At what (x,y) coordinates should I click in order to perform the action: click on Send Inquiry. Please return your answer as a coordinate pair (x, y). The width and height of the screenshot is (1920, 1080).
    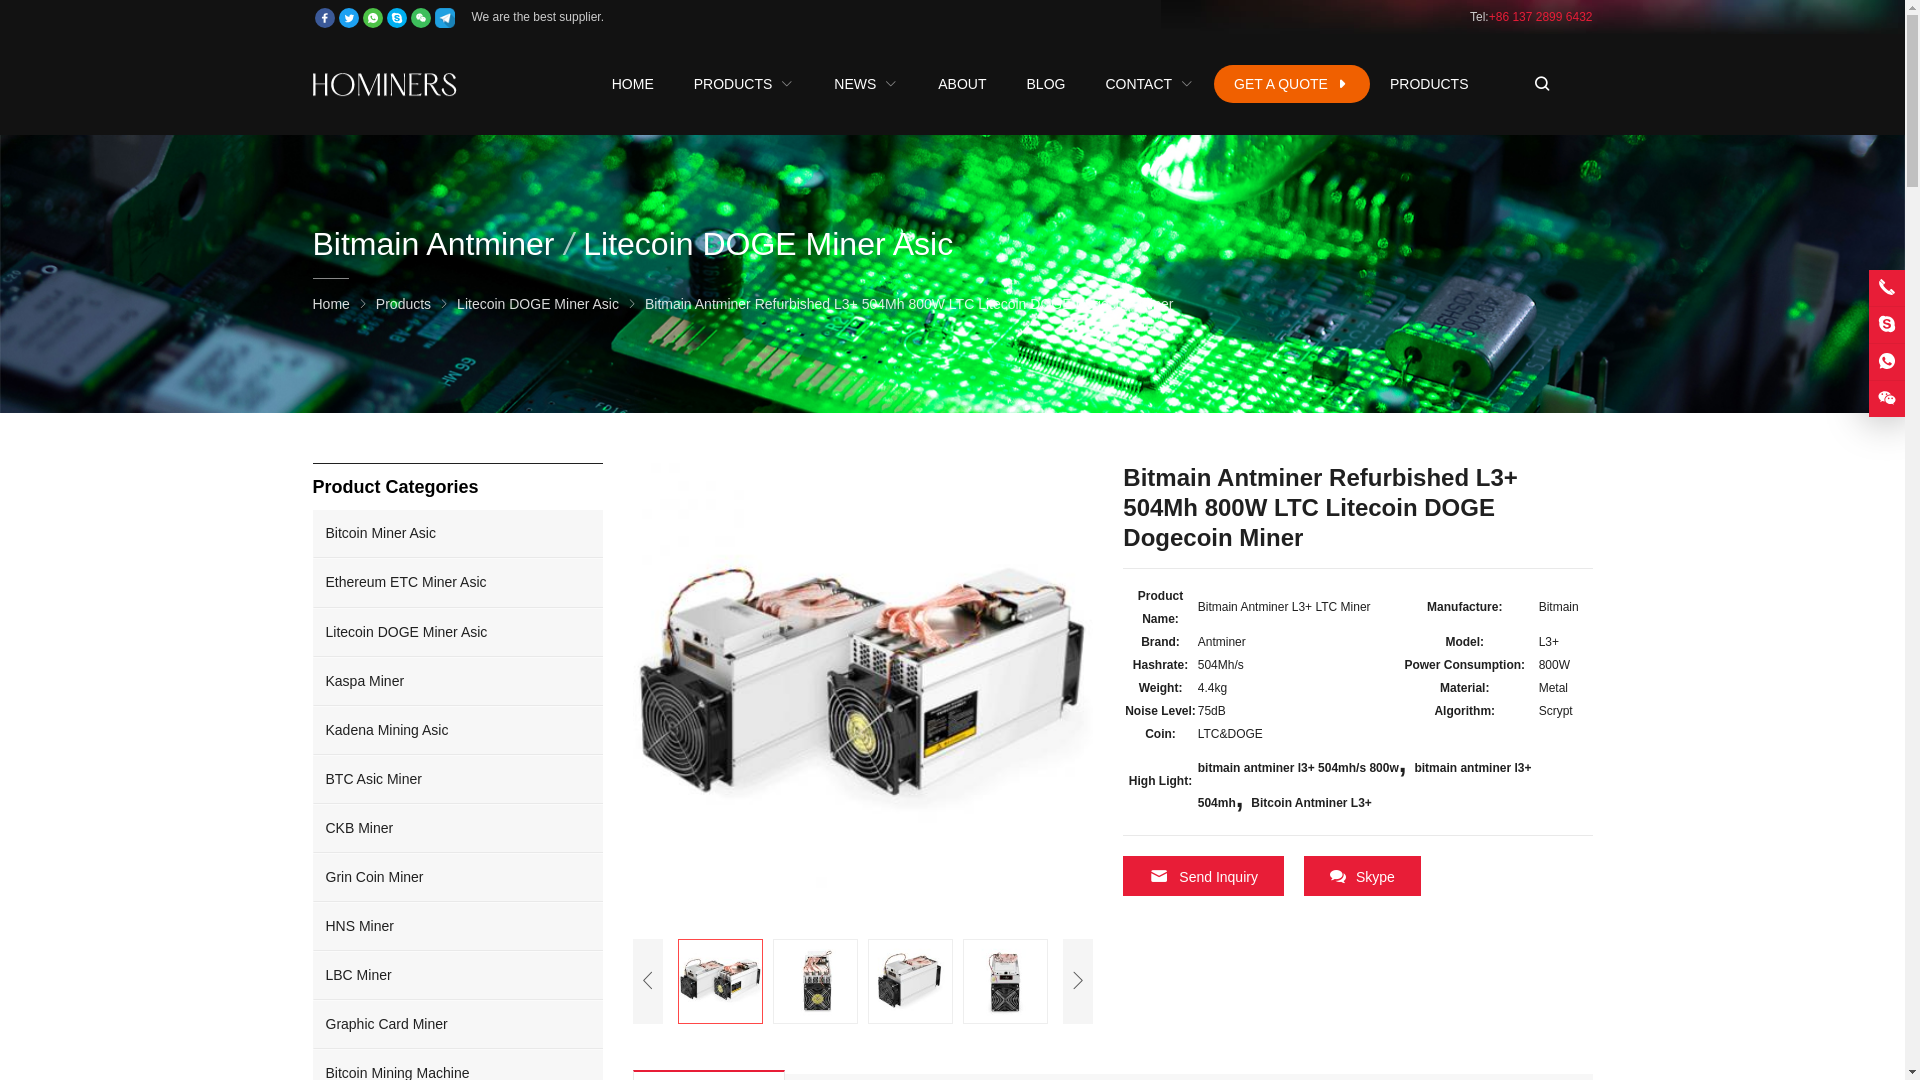
    Looking at the image, I should click on (1204, 876).